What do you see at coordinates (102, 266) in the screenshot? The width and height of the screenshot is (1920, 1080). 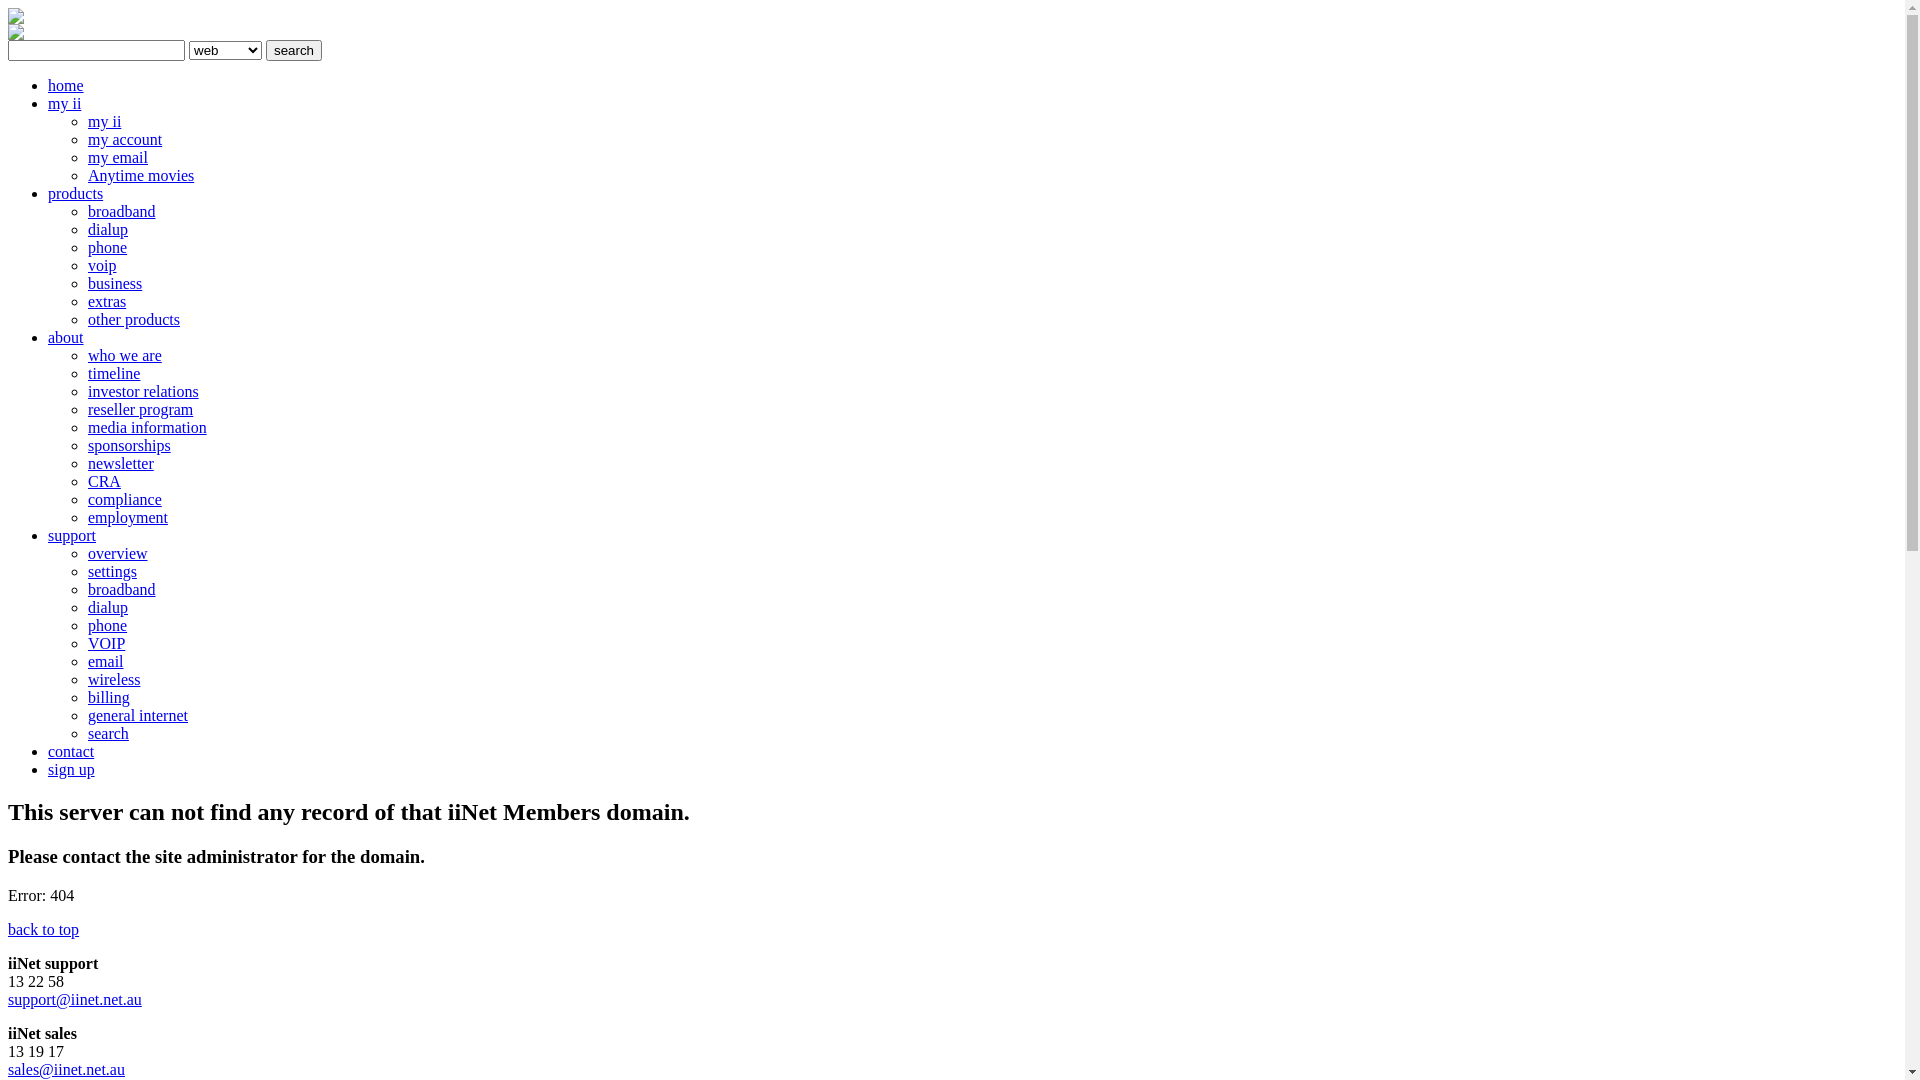 I see `voip` at bounding box center [102, 266].